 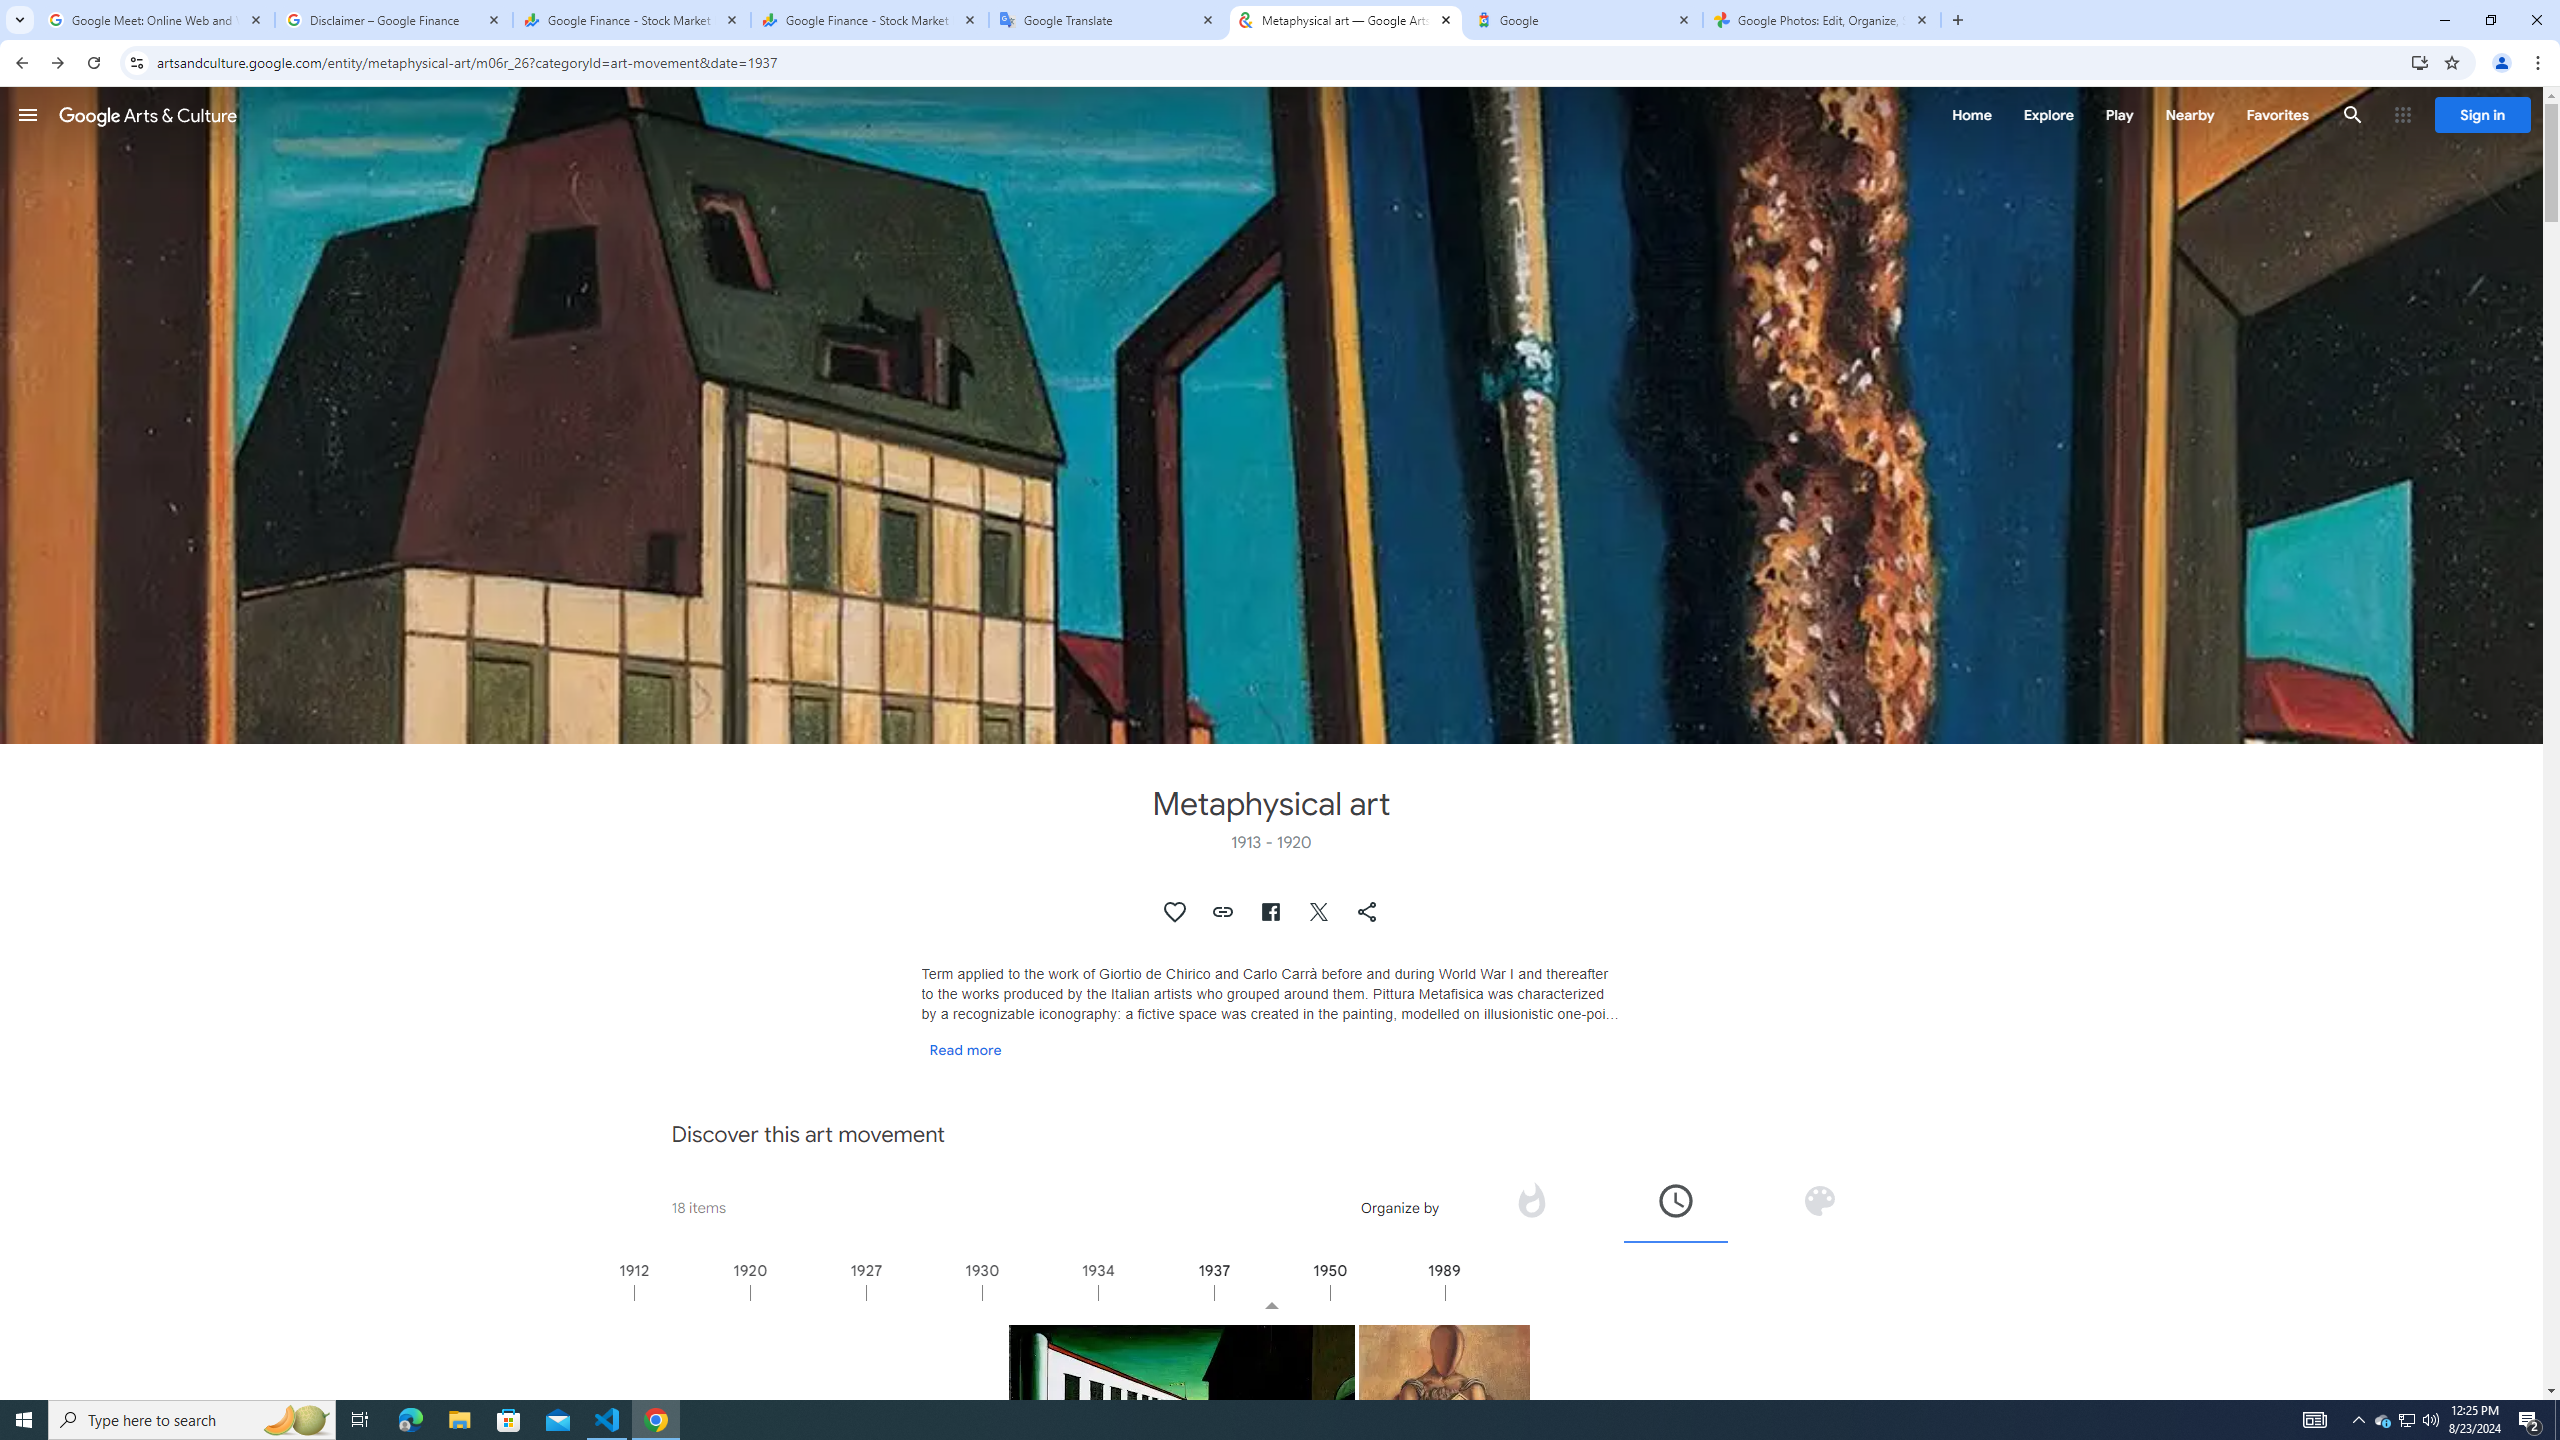 What do you see at coordinates (1224, 912) in the screenshot?
I see `Copy Link` at bounding box center [1224, 912].